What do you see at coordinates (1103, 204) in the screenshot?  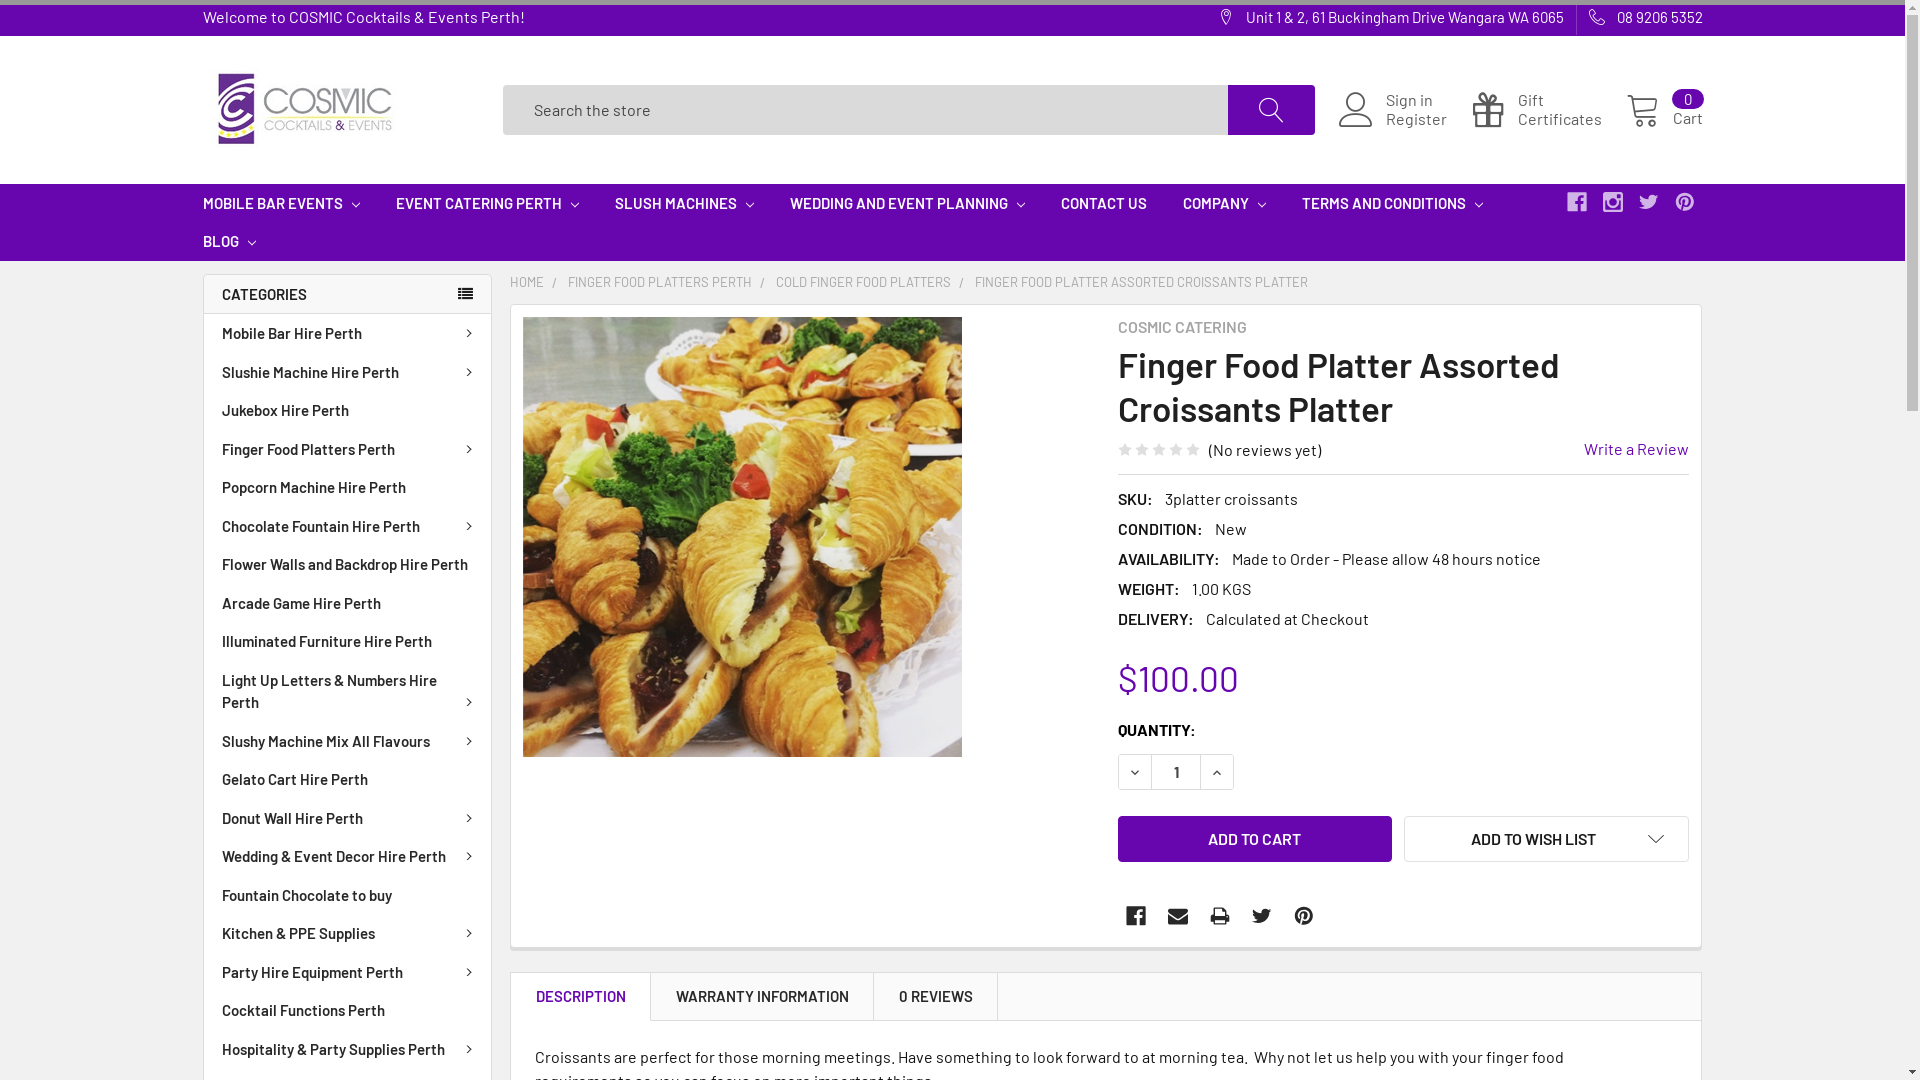 I see `CONTACT US` at bounding box center [1103, 204].